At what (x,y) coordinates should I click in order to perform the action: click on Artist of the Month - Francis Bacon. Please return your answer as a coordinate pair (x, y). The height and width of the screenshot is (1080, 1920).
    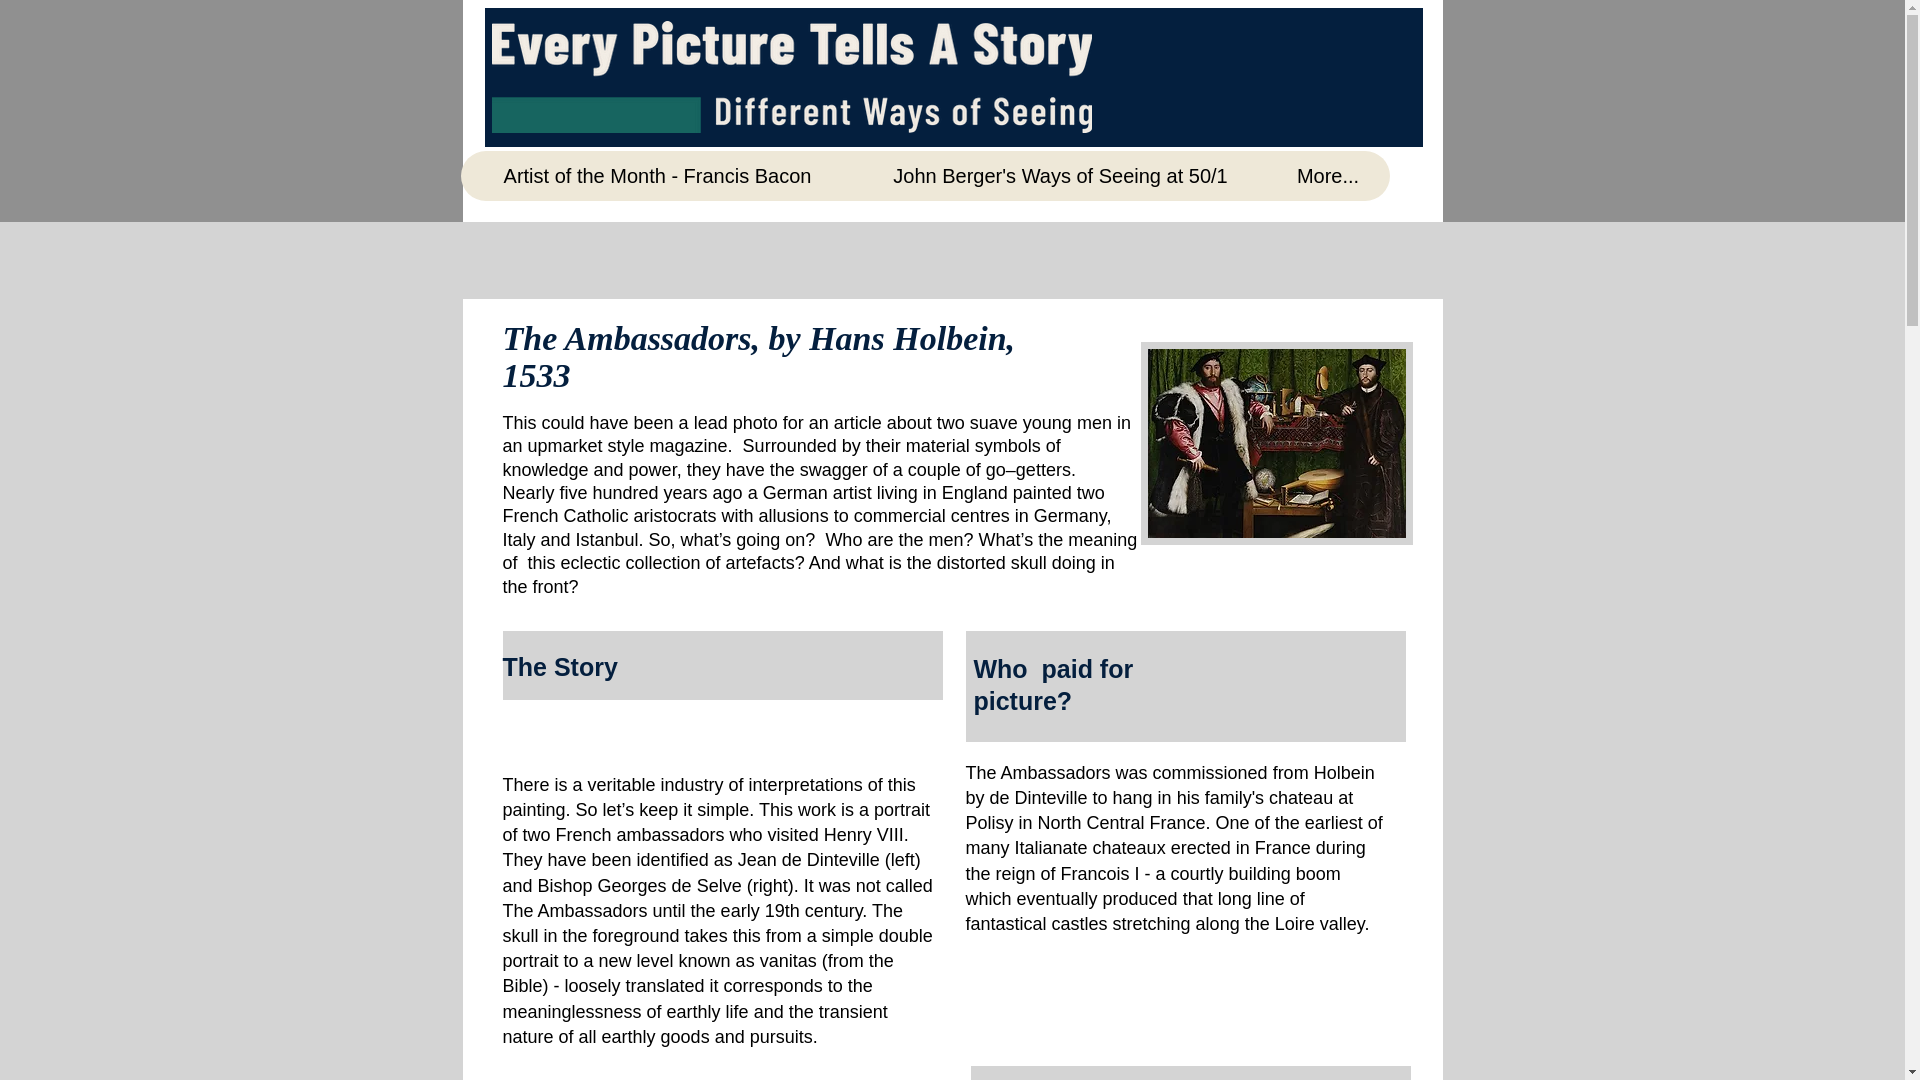
    Looking at the image, I should click on (657, 176).